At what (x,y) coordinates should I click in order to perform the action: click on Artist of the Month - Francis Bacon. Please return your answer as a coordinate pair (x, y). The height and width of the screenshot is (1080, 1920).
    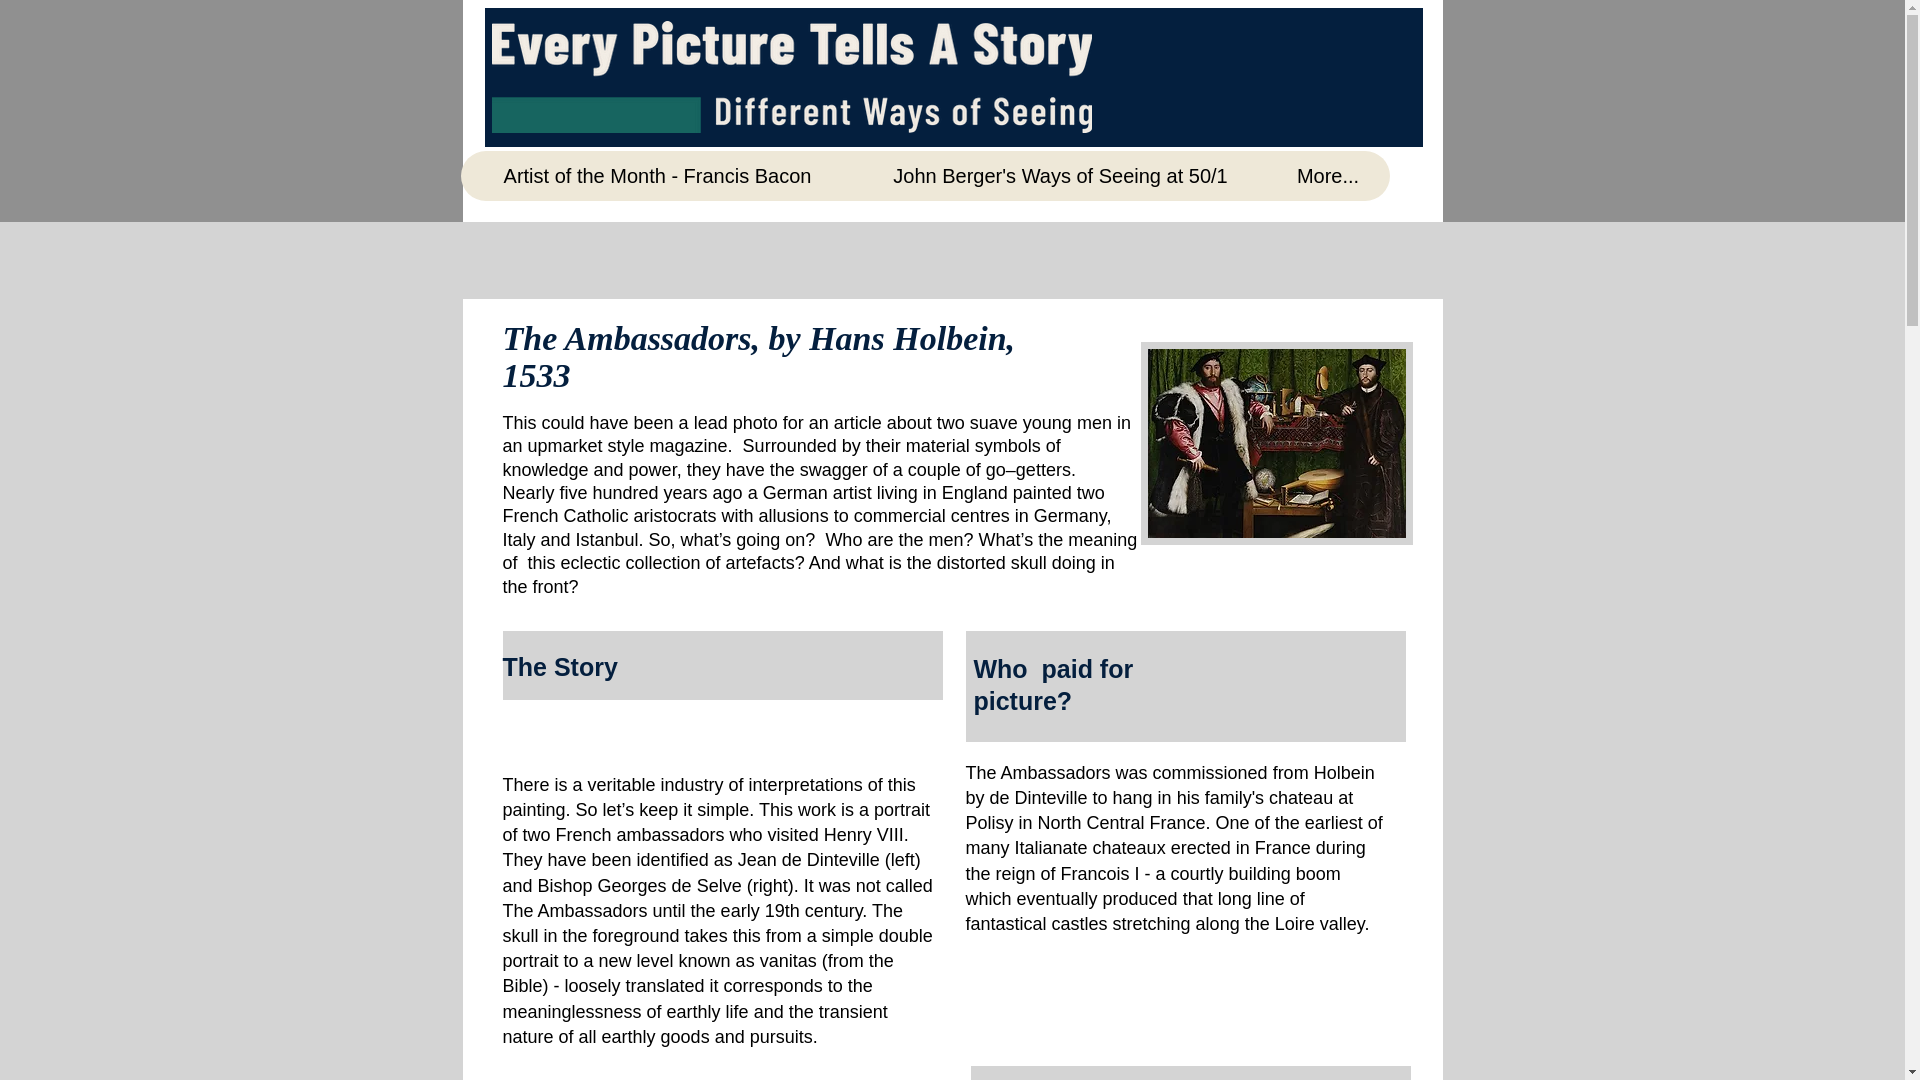
    Looking at the image, I should click on (657, 176).